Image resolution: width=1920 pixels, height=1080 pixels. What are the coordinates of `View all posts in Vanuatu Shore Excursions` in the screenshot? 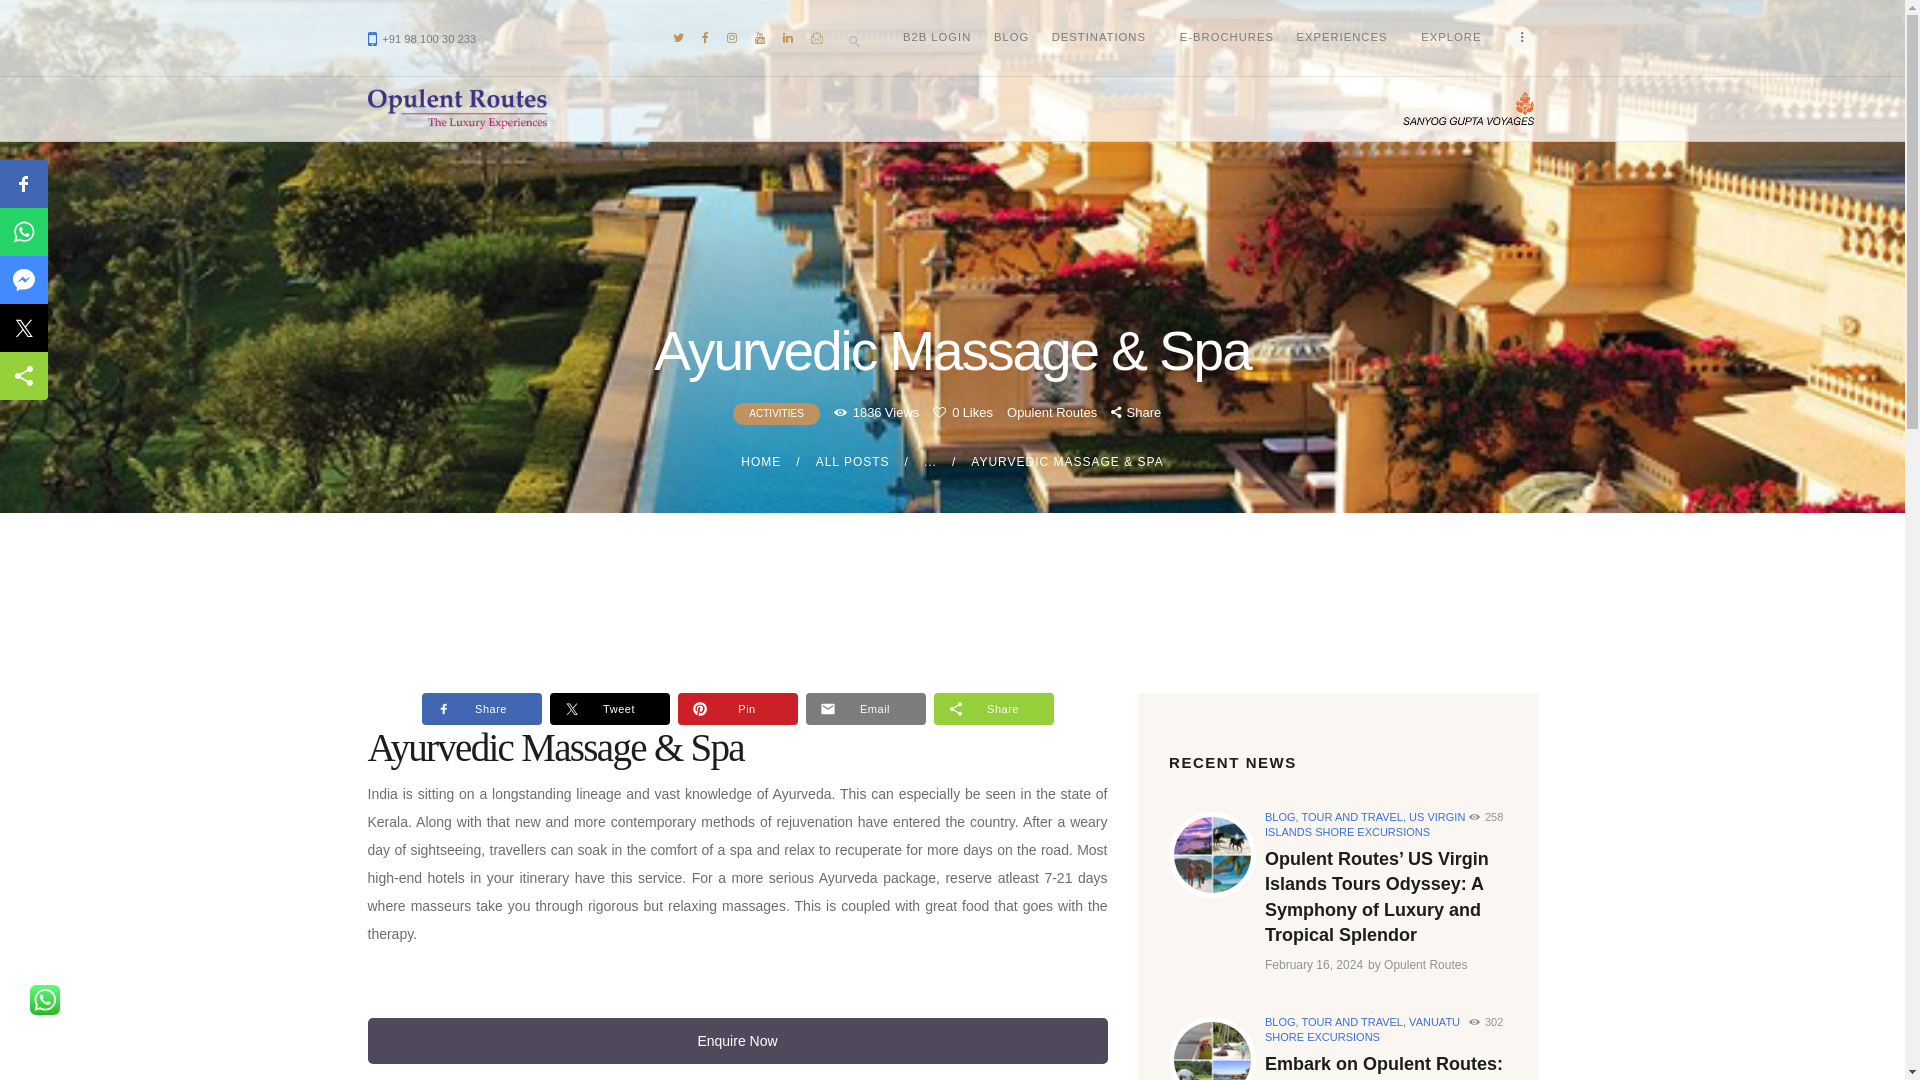 It's located at (1362, 1030).